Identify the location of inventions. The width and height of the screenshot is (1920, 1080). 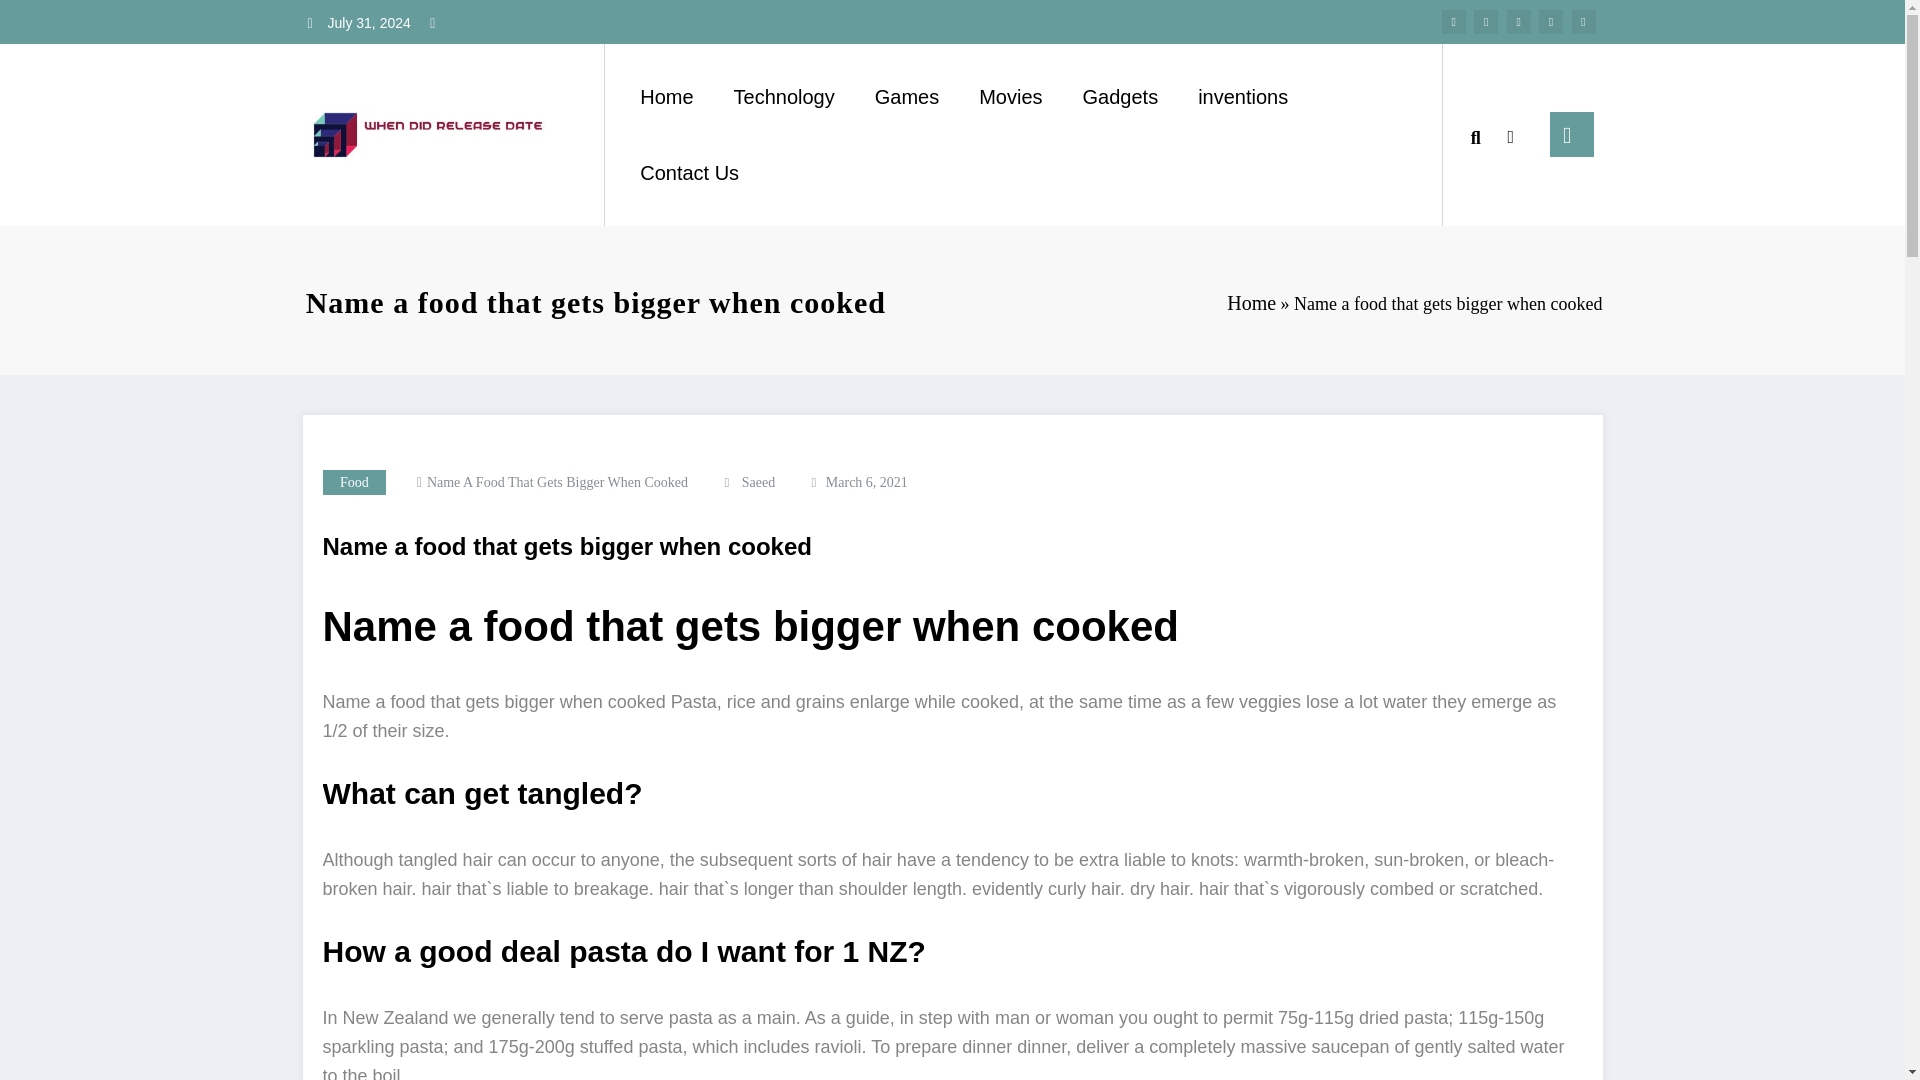
(1242, 96).